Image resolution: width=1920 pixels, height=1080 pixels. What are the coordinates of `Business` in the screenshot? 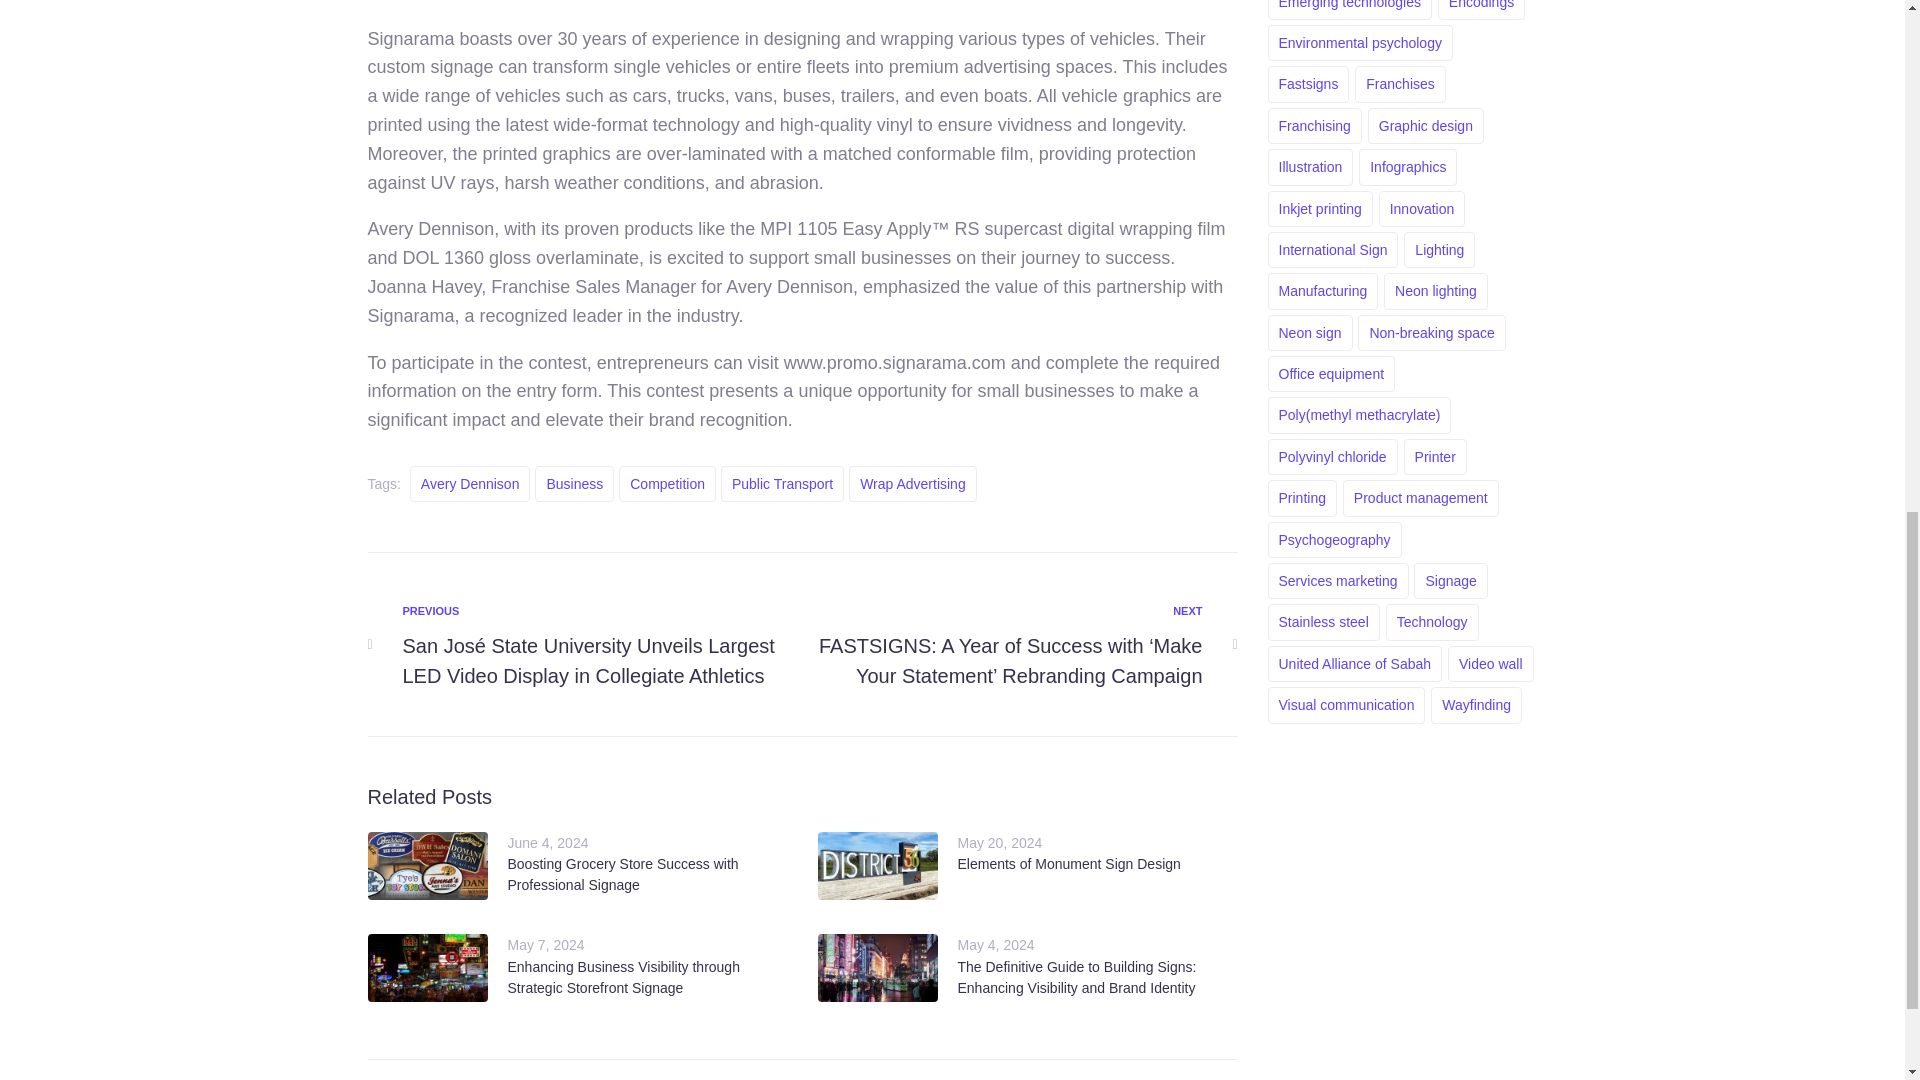 It's located at (574, 484).